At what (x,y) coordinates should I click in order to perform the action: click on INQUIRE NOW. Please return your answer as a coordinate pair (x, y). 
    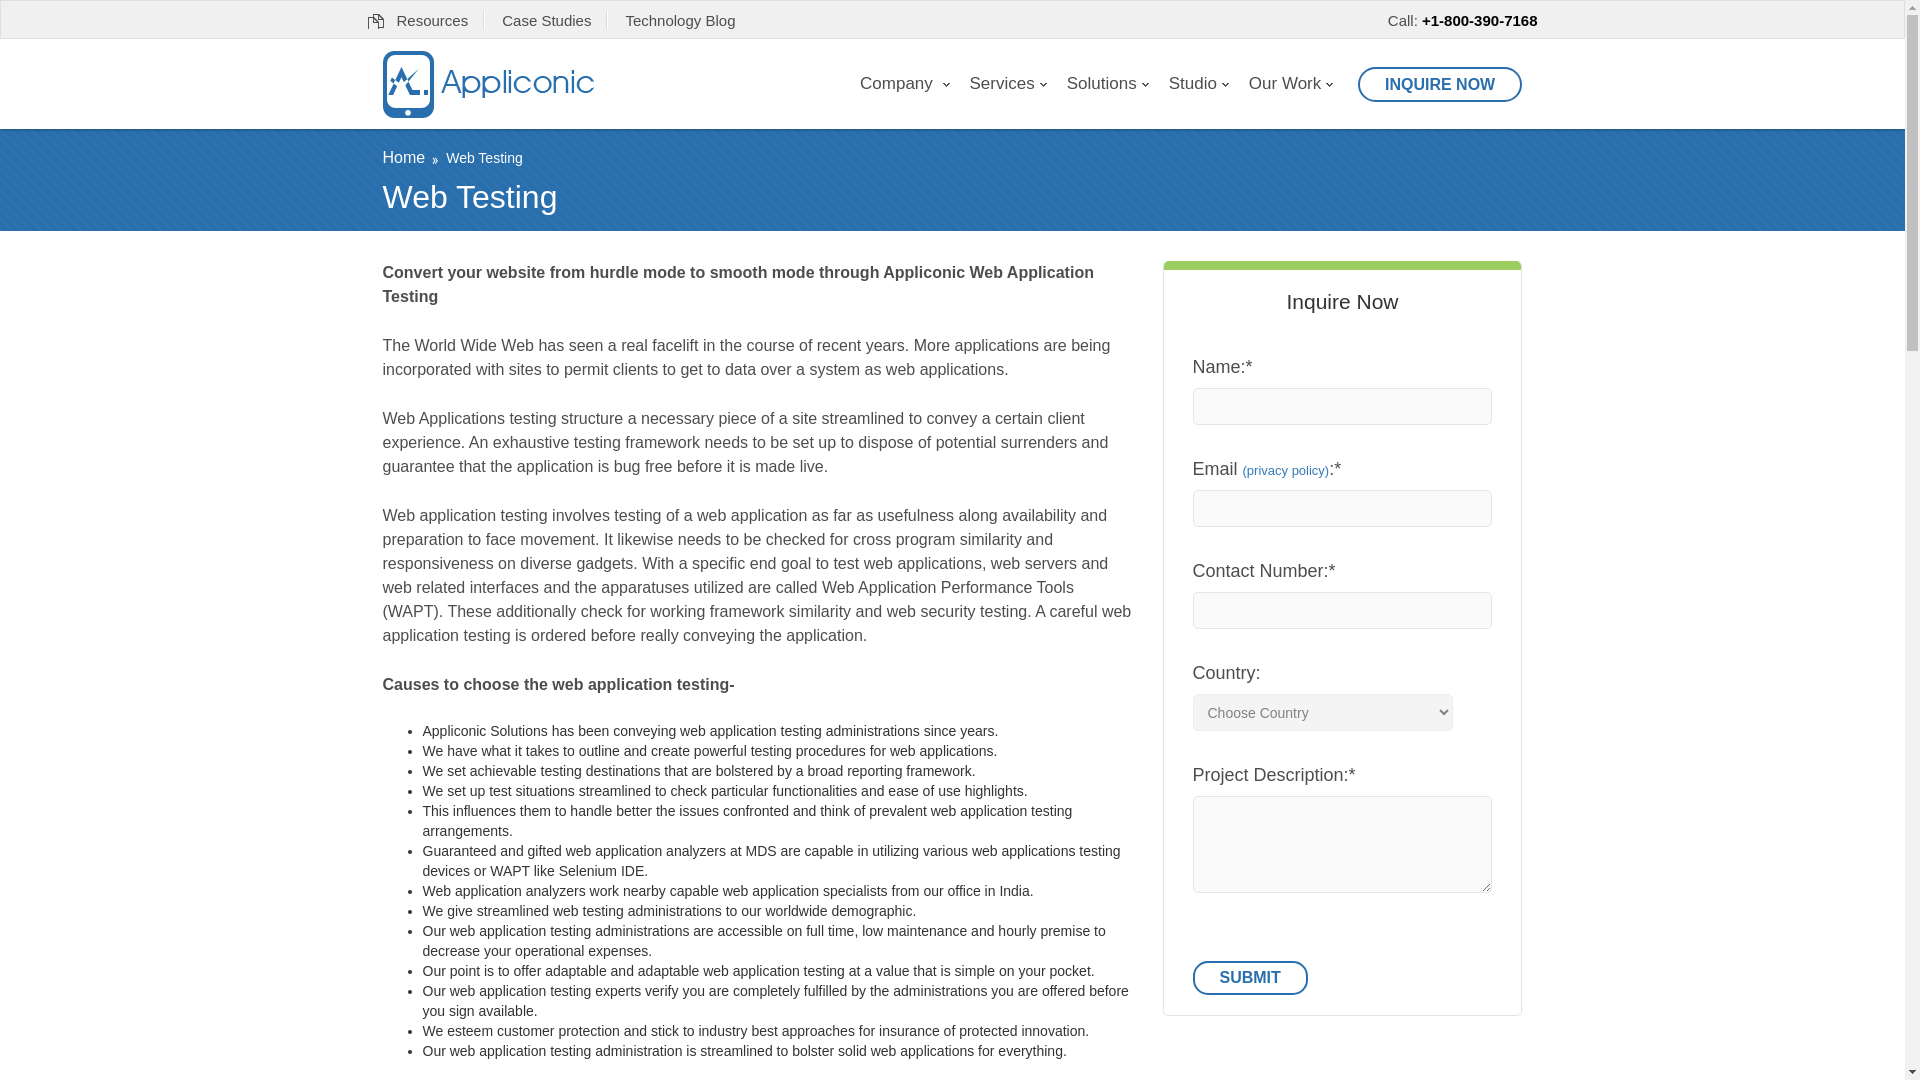
    Looking at the image, I should click on (1432, 79).